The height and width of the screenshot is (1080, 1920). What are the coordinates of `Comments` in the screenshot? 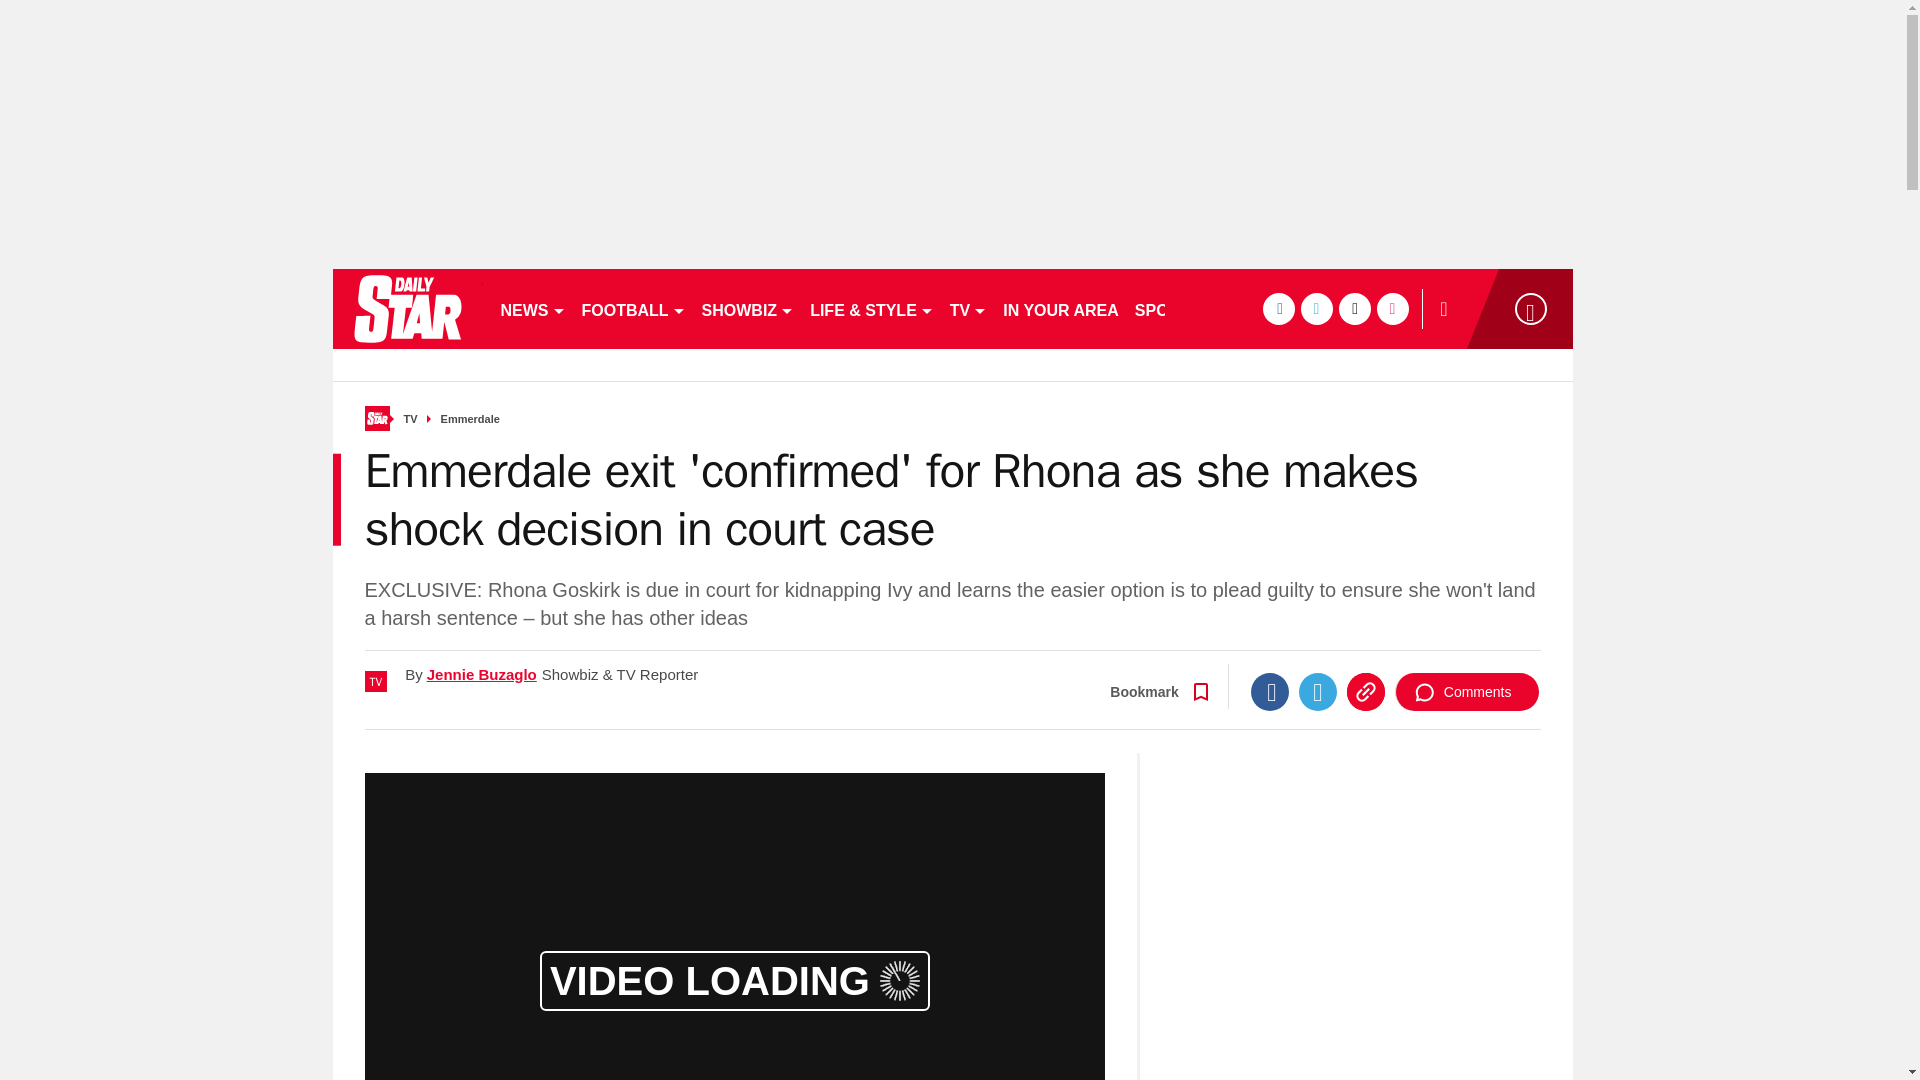 It's located at (1467, 691).